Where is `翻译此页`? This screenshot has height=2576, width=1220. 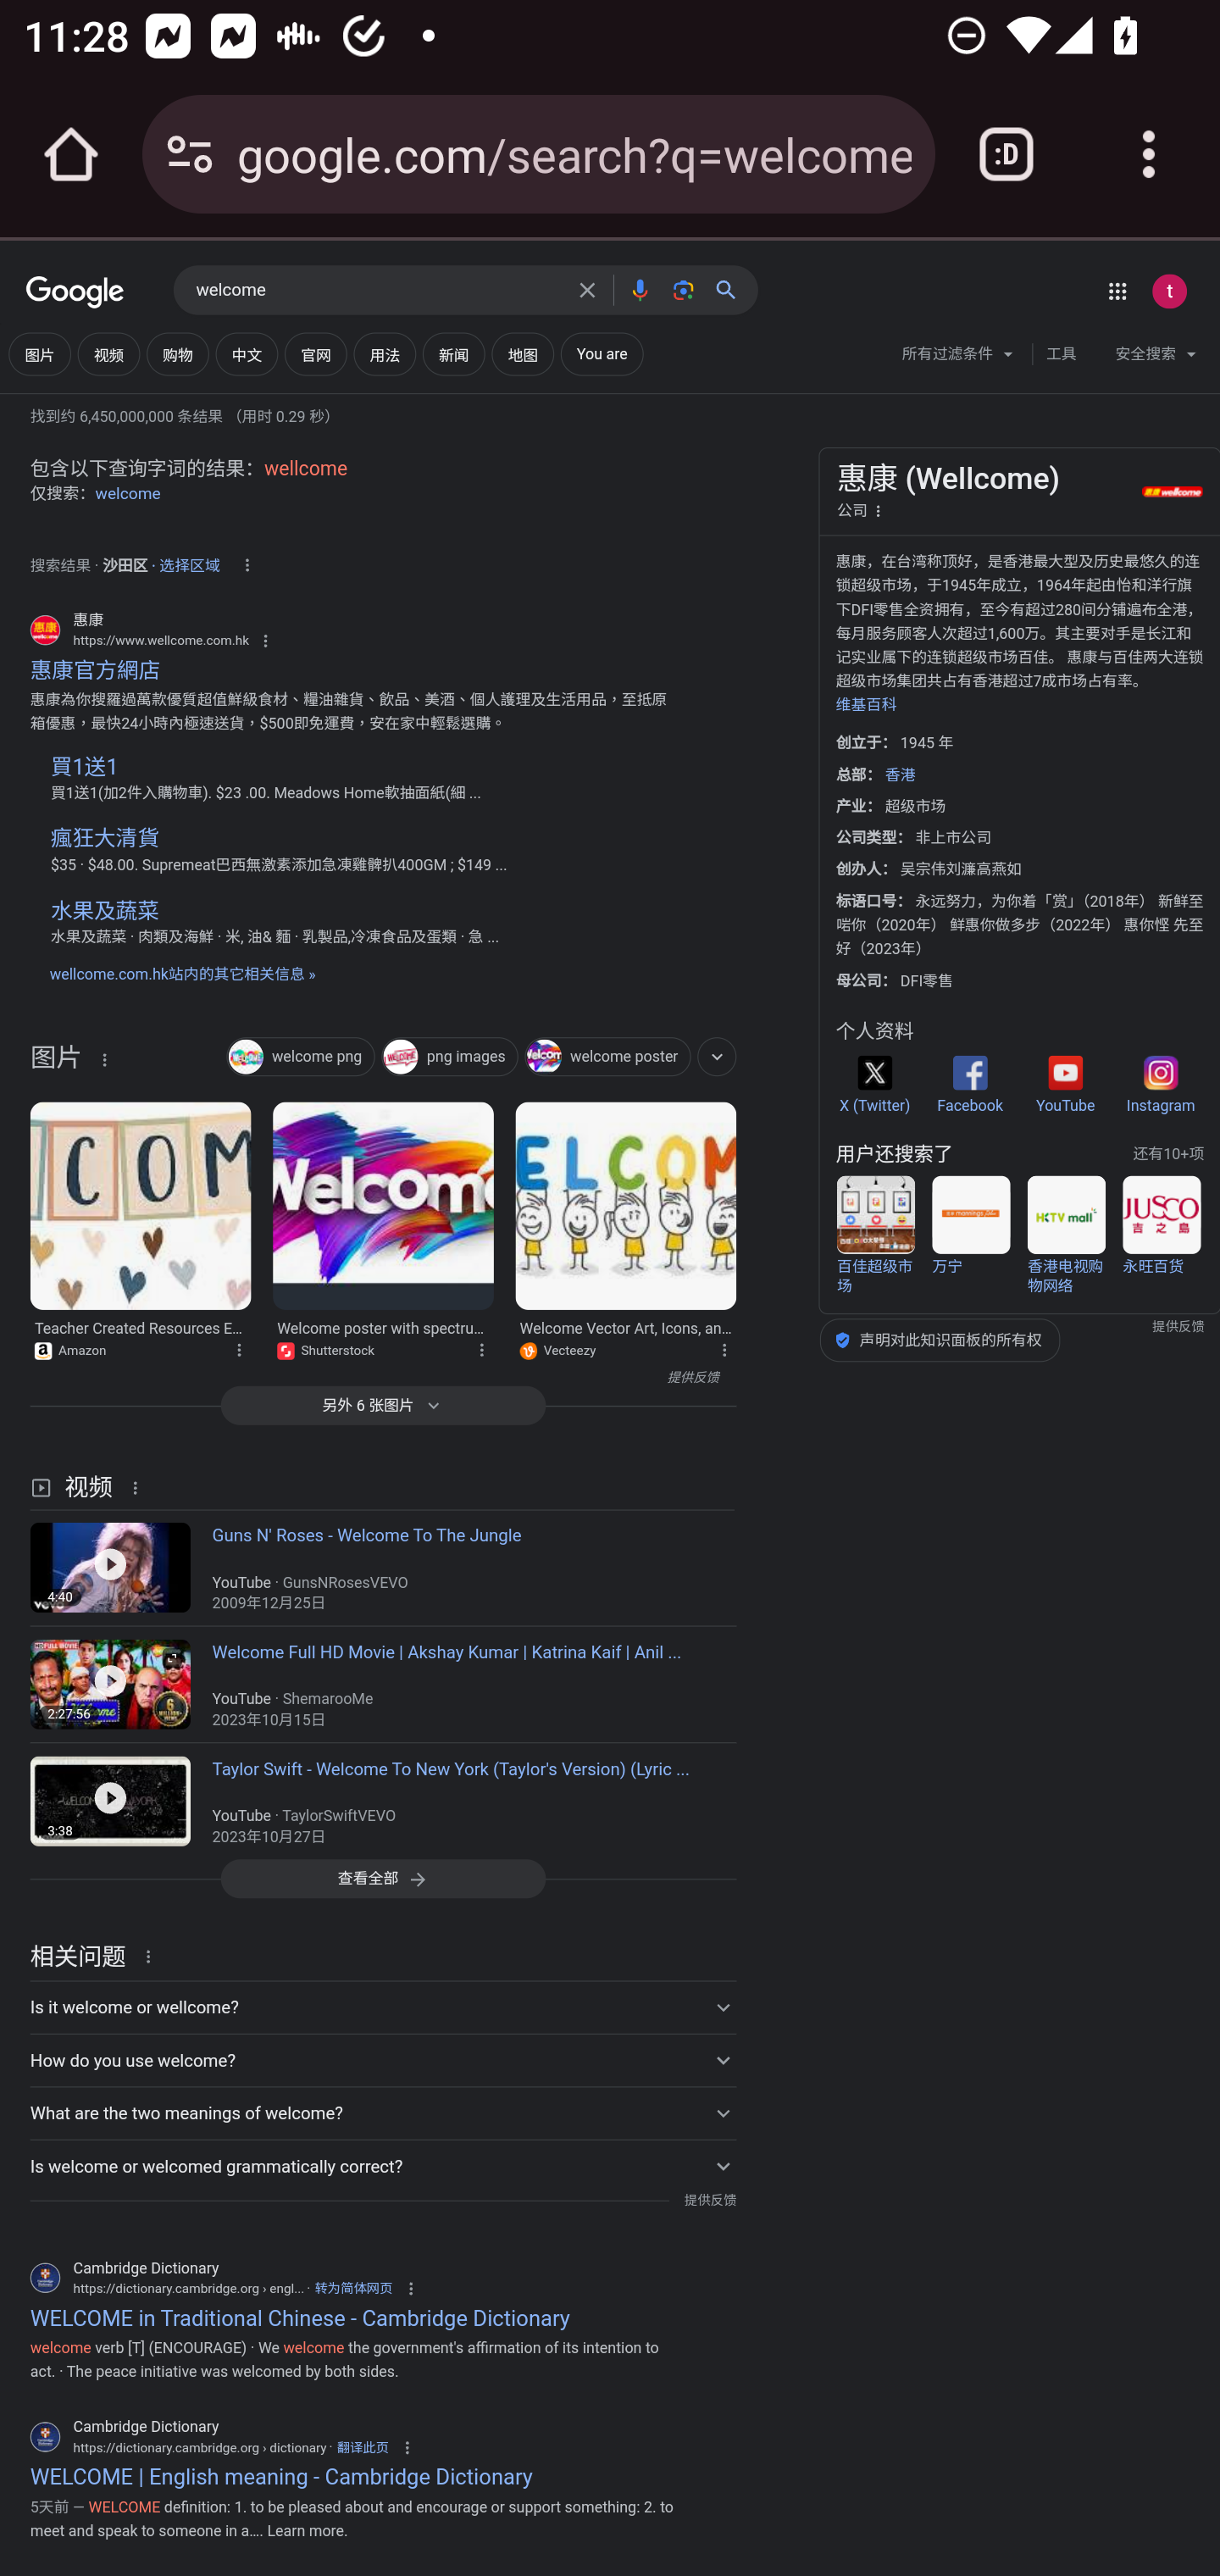
翻译此页 is located at coordinates (363, 2447).